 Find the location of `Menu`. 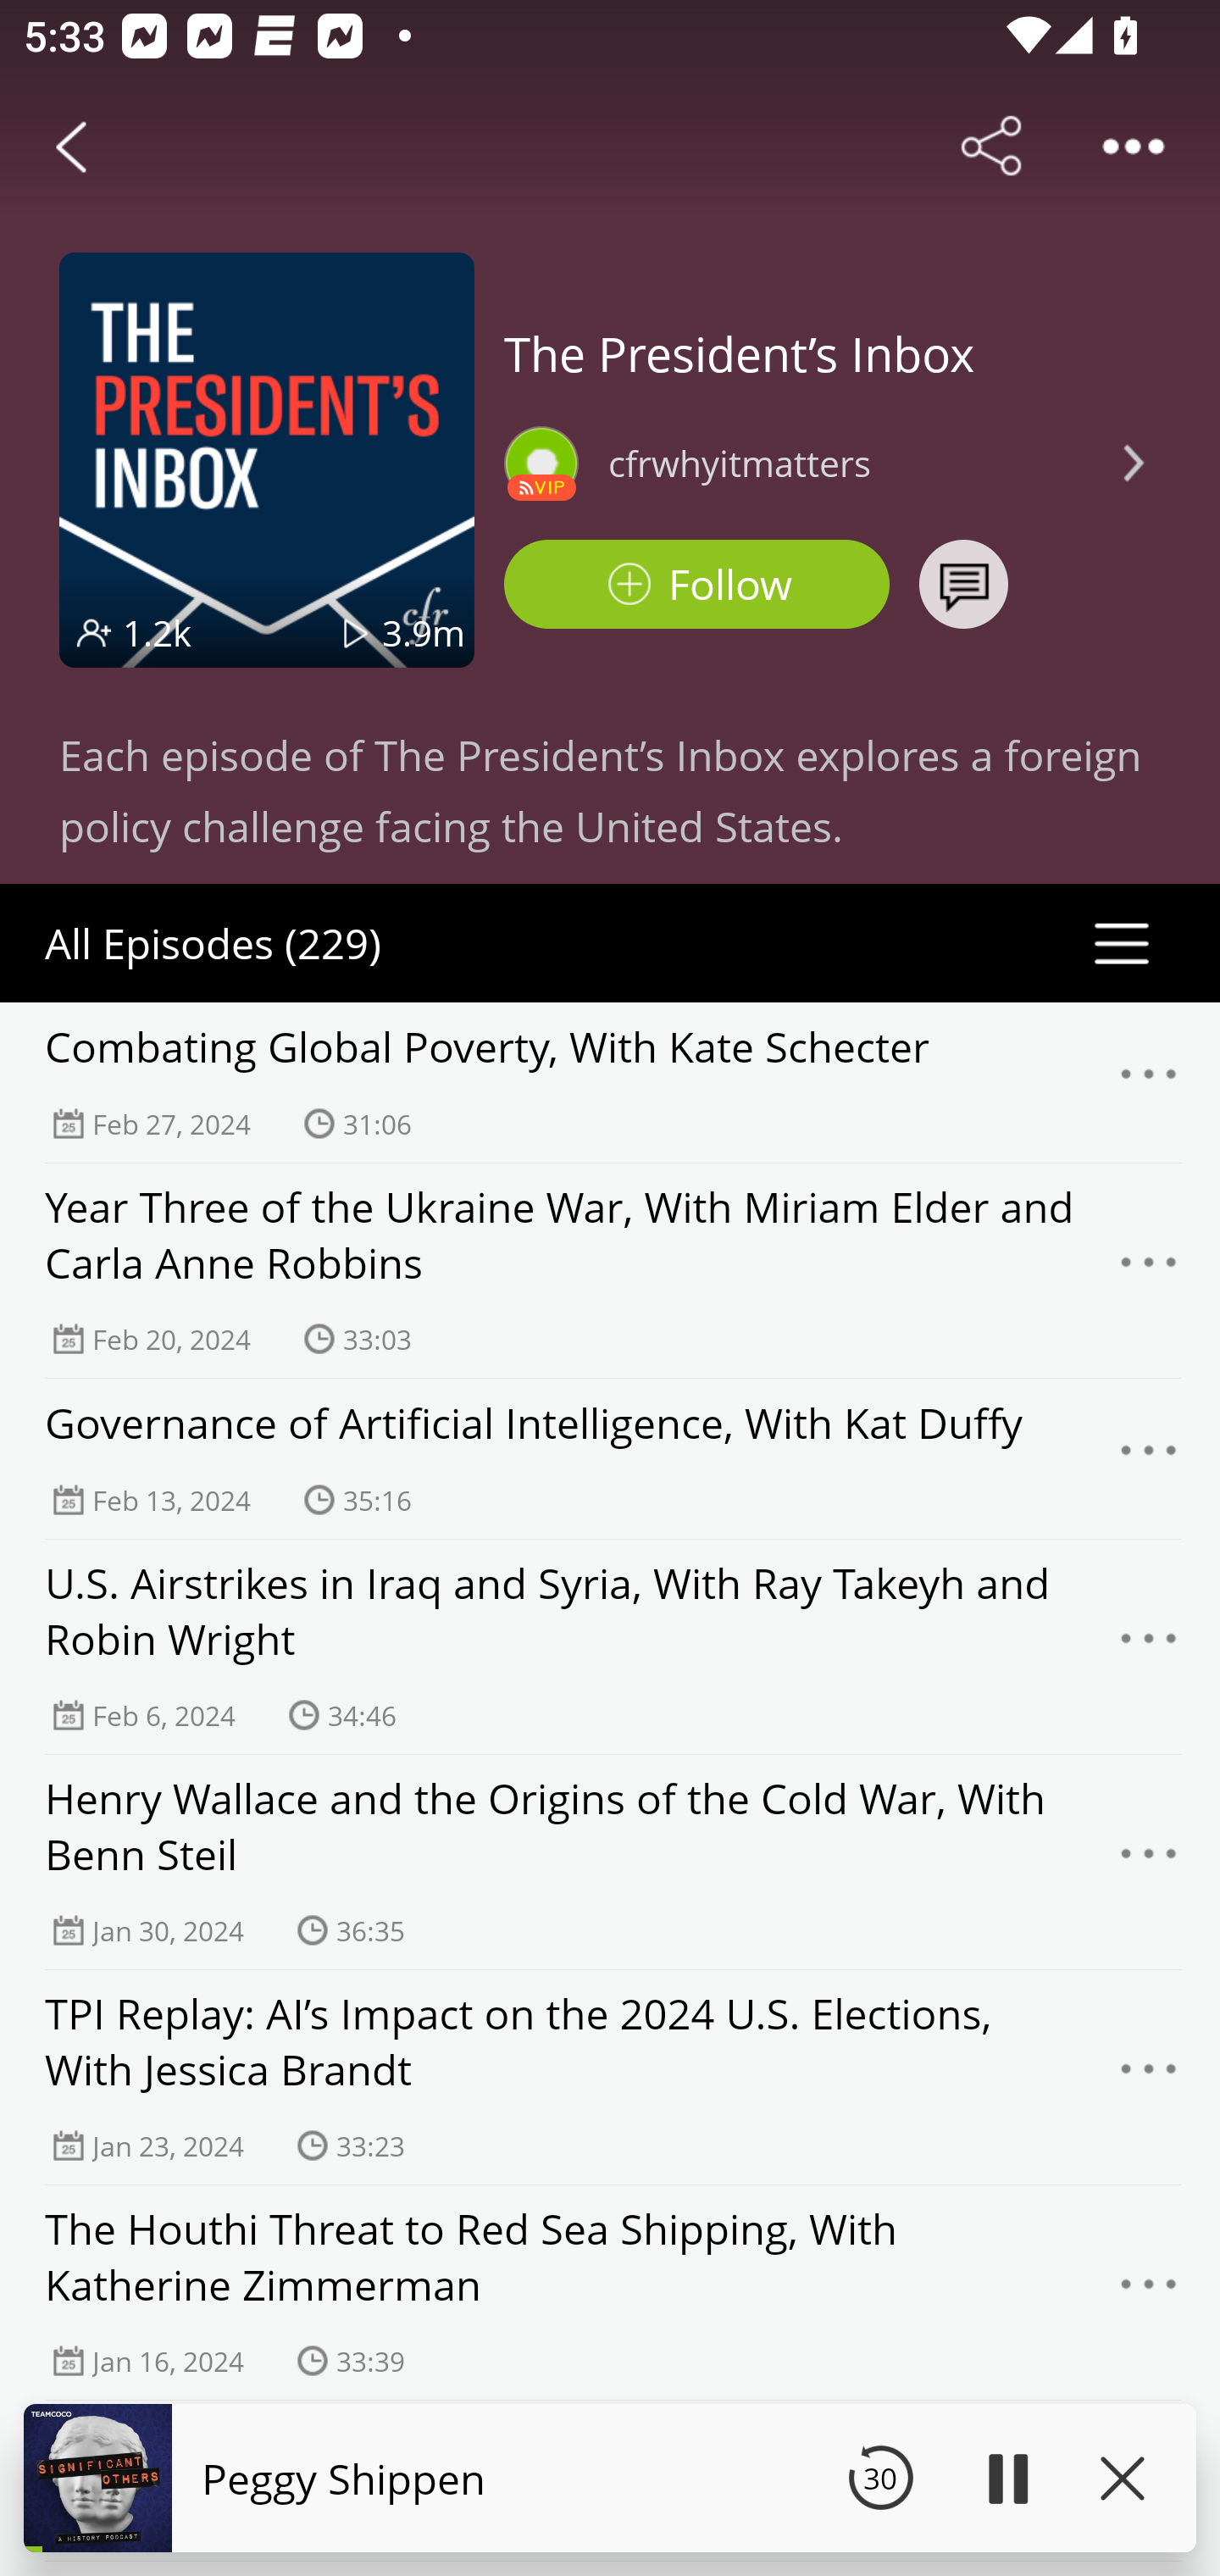

Menu is located at coordinates (1149, 2078).